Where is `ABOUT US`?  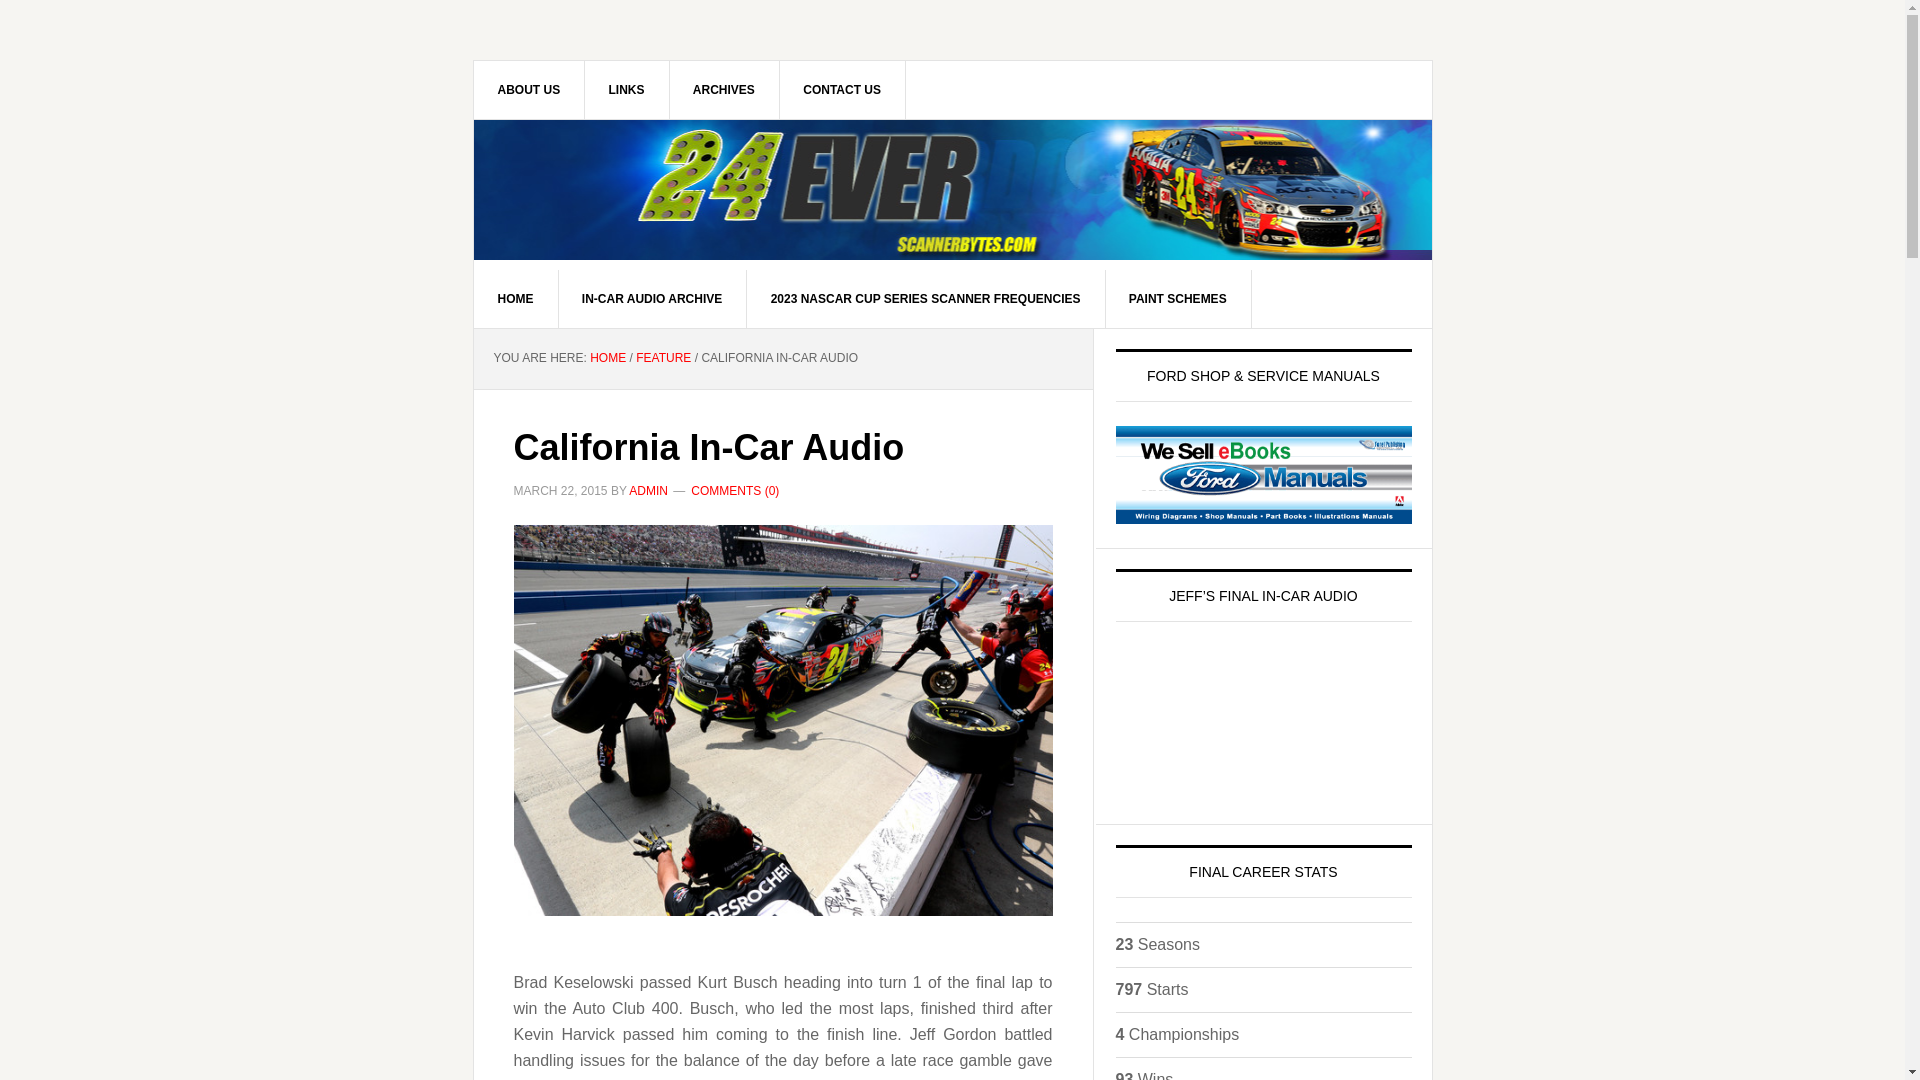
ABOUT US is located at coordinates (530, 89).